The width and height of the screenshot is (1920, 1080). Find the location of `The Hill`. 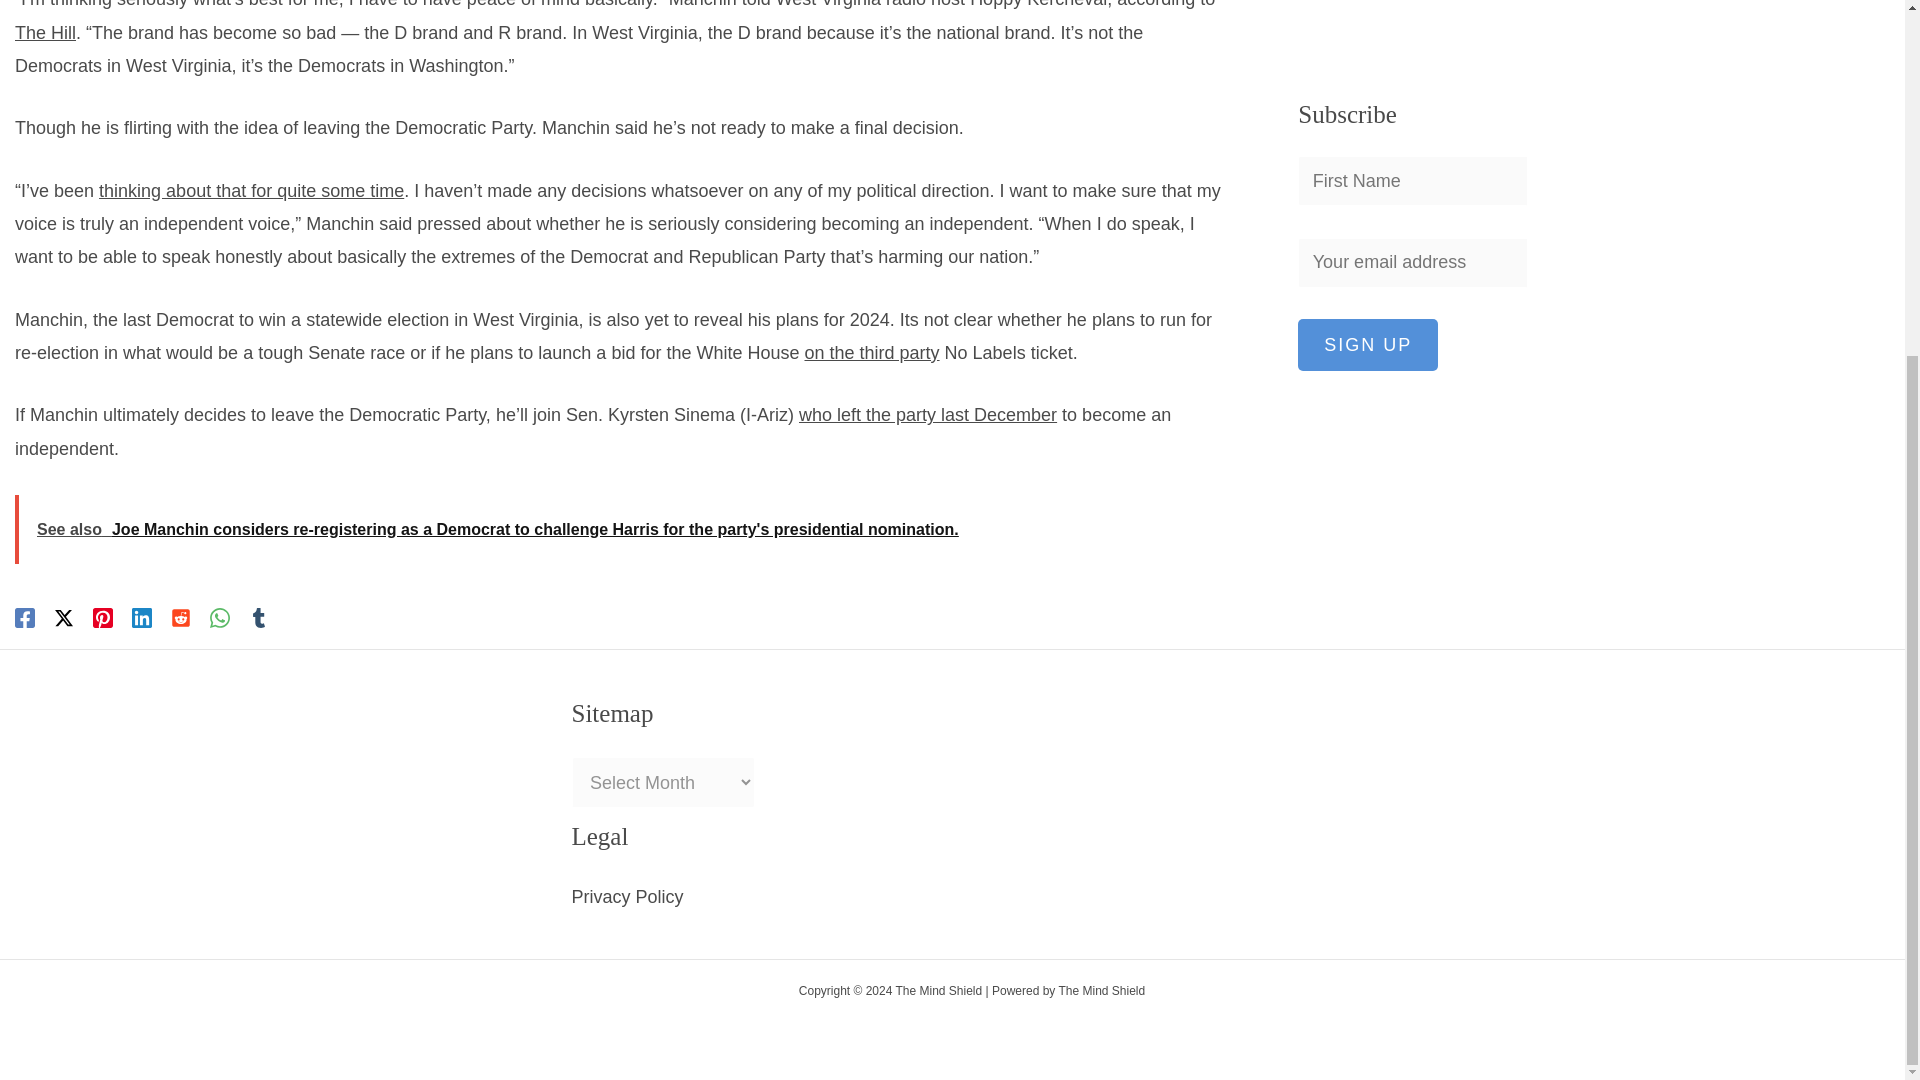

The Hill is located at coordinates (46, 32).